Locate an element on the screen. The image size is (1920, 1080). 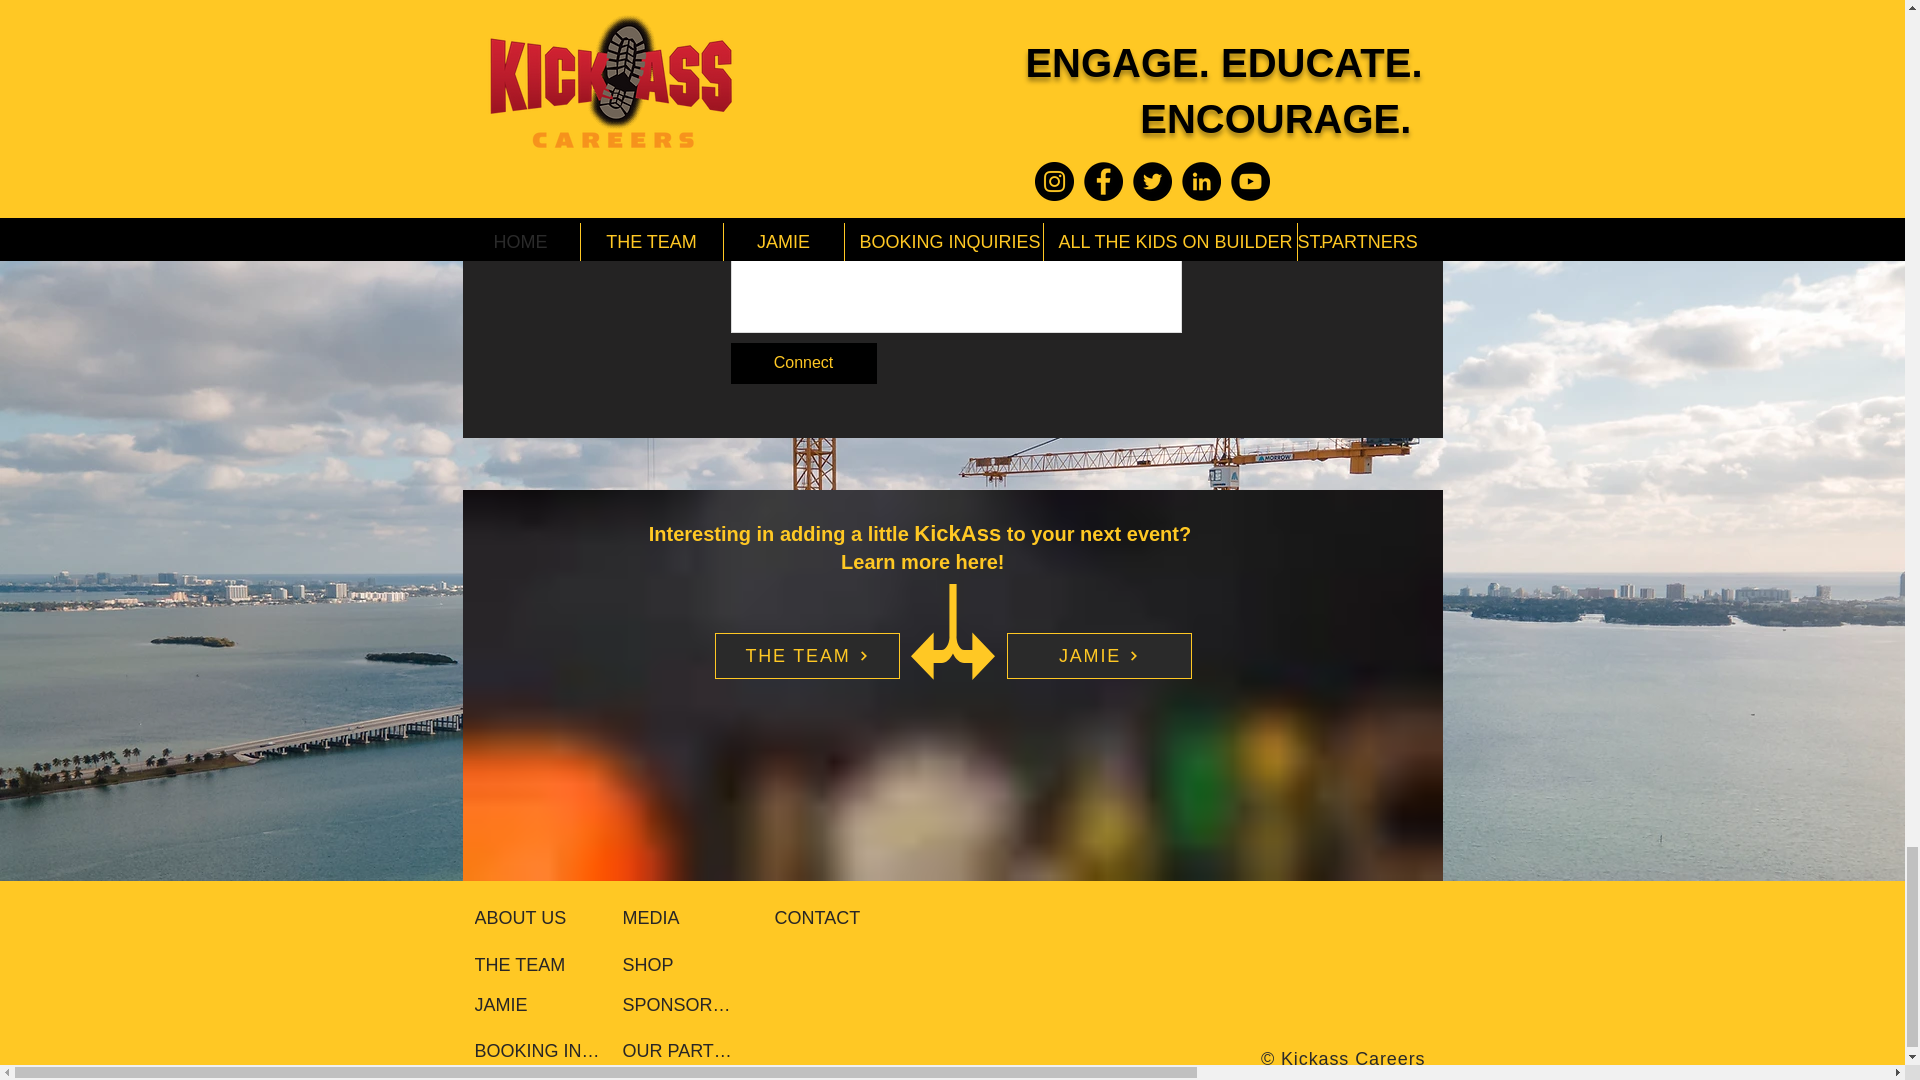
THE TEAM is located at coordinates (530, 964).